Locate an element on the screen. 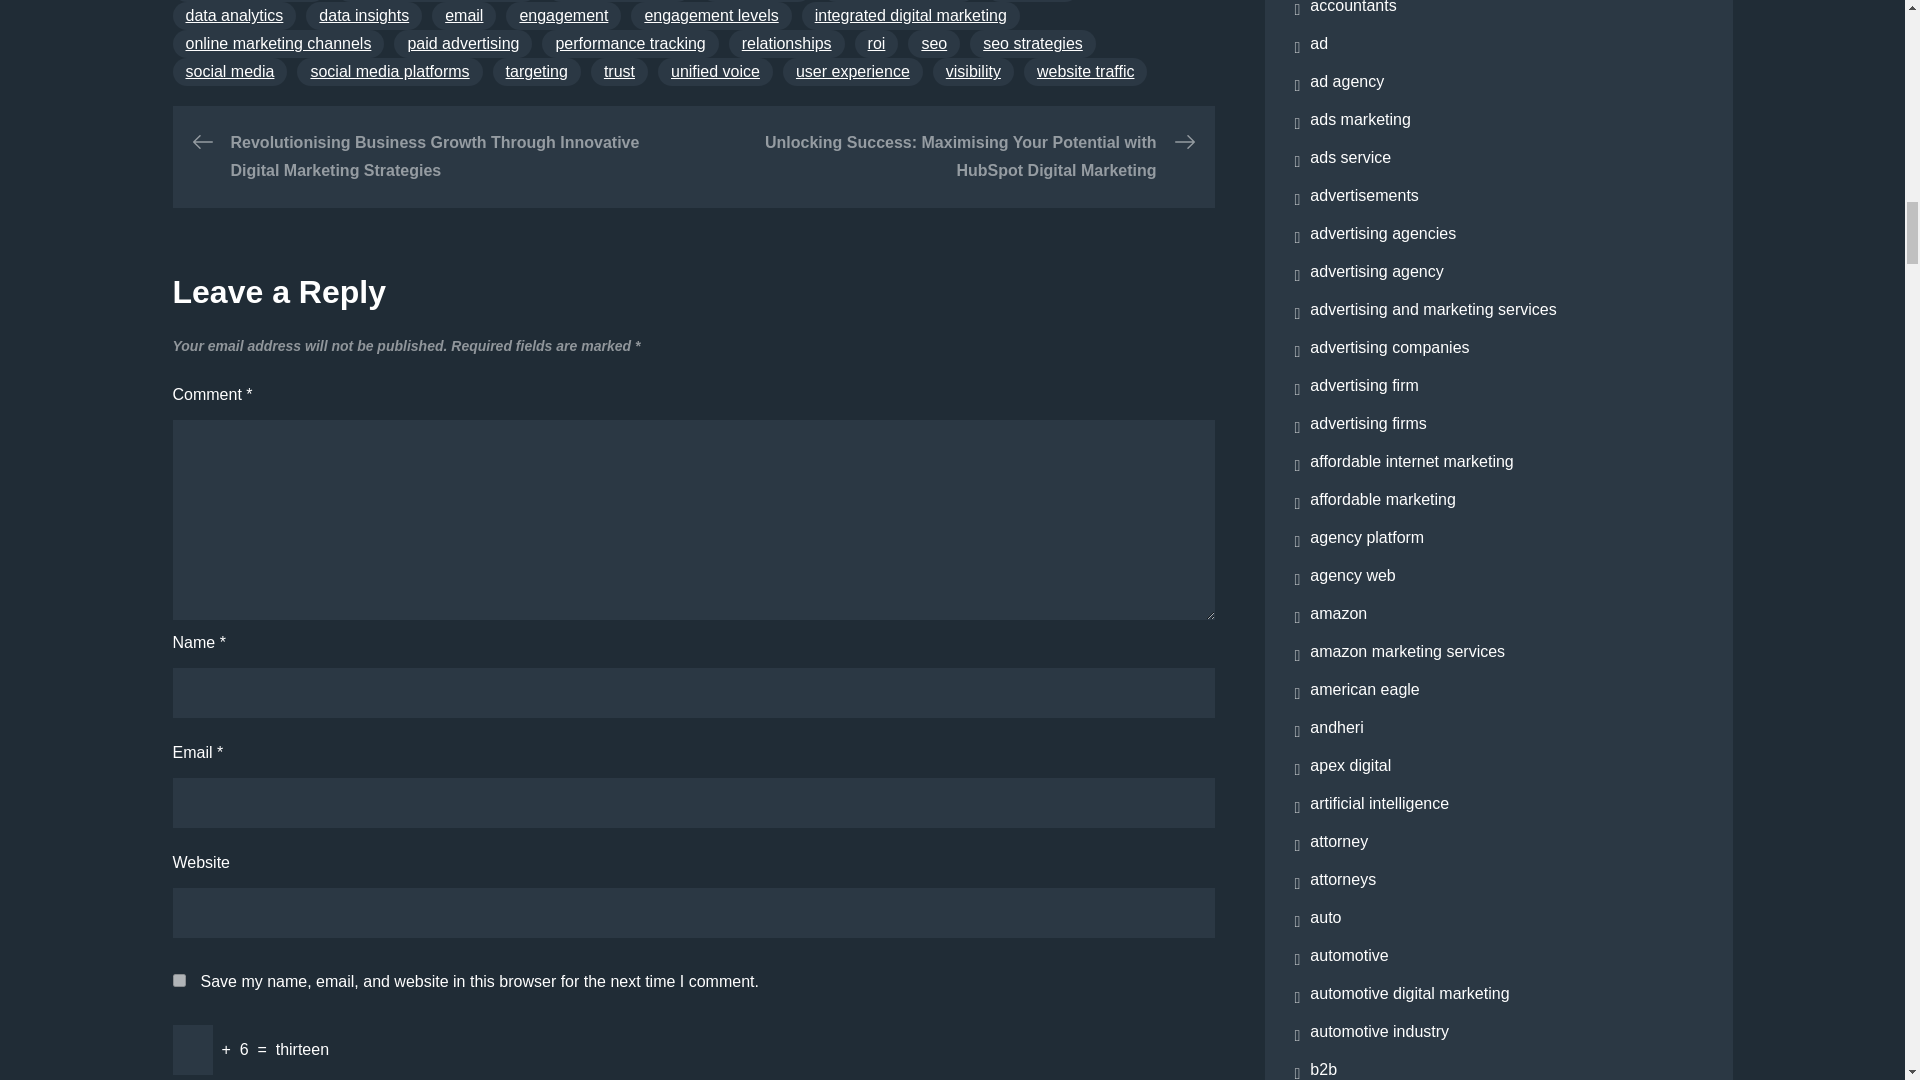  data insights is located at coordinates (364, 16).